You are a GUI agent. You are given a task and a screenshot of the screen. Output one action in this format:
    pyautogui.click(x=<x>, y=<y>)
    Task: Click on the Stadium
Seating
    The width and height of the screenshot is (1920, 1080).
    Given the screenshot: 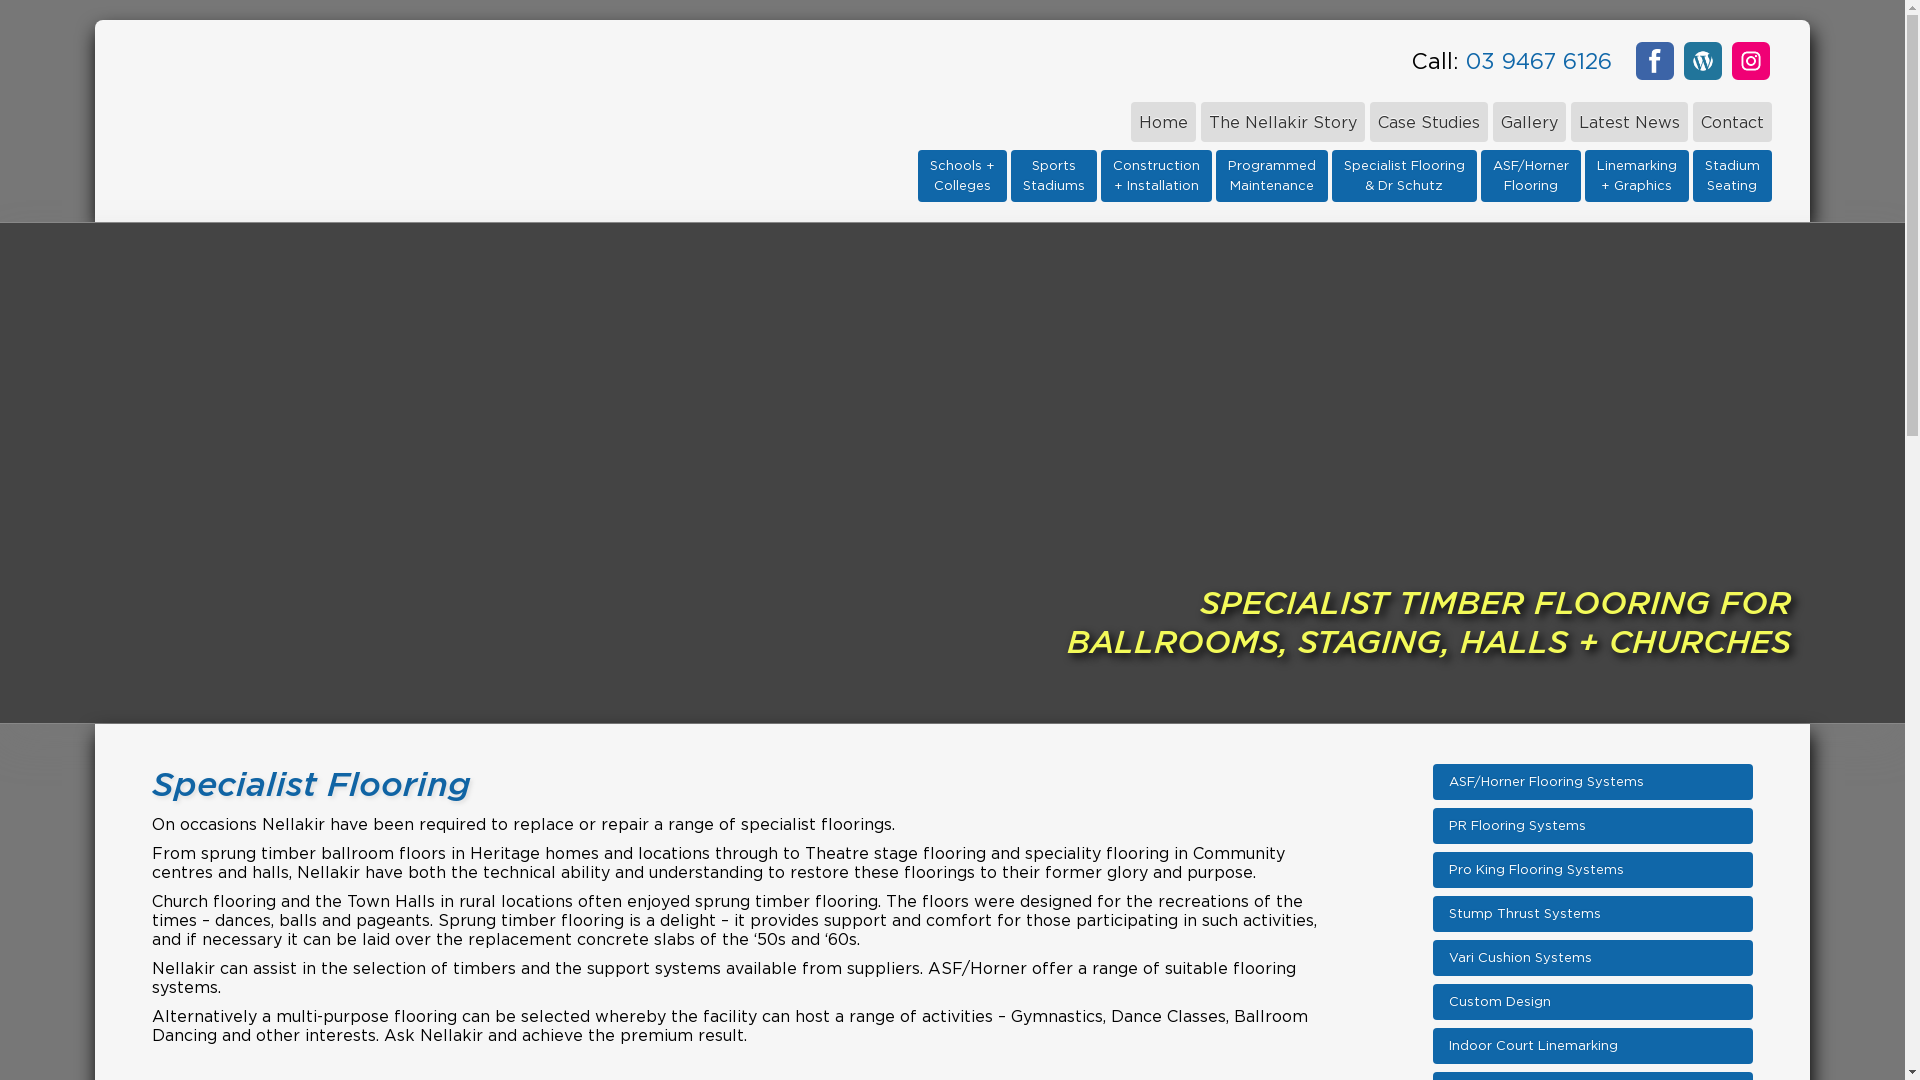 What is the action you would take?
    pyautogui.click(x=1732, y=176)
    